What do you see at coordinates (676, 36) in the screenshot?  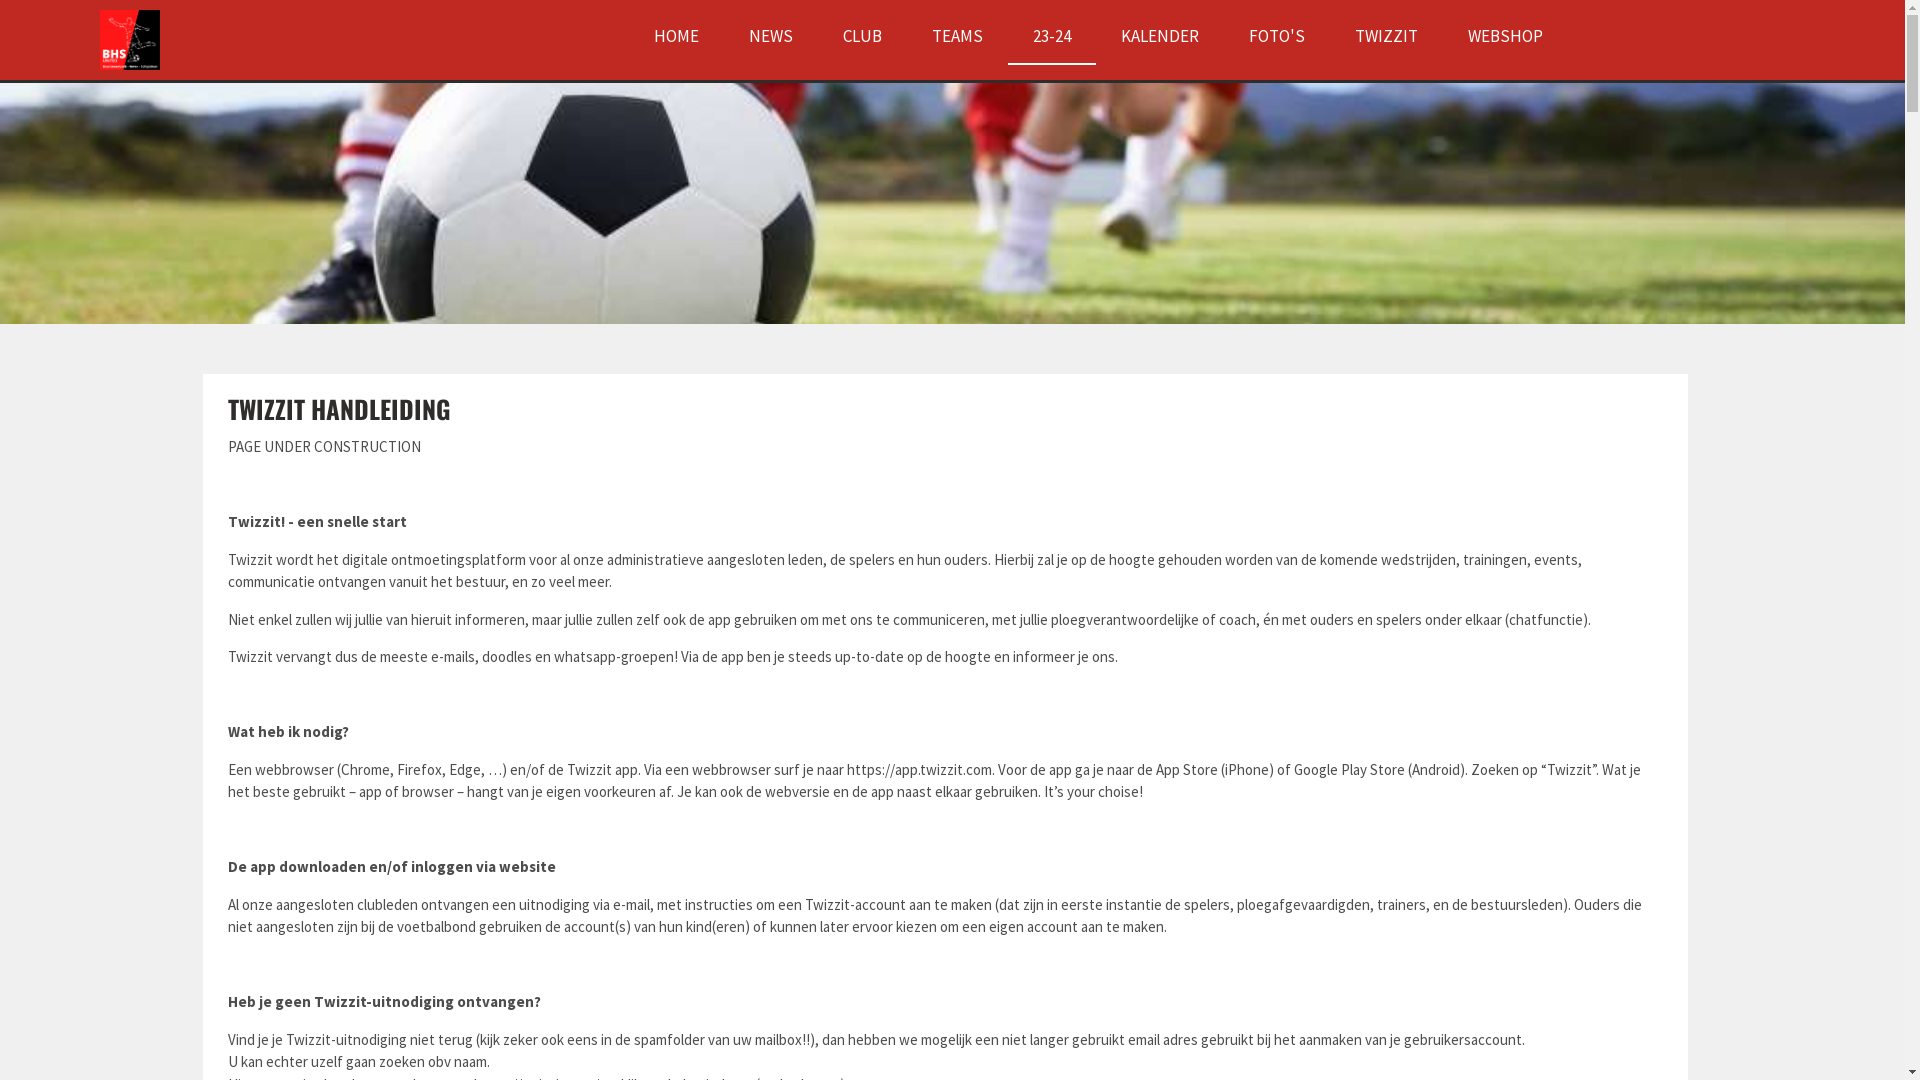 I see `HOME` at bounding box center [676, 36].